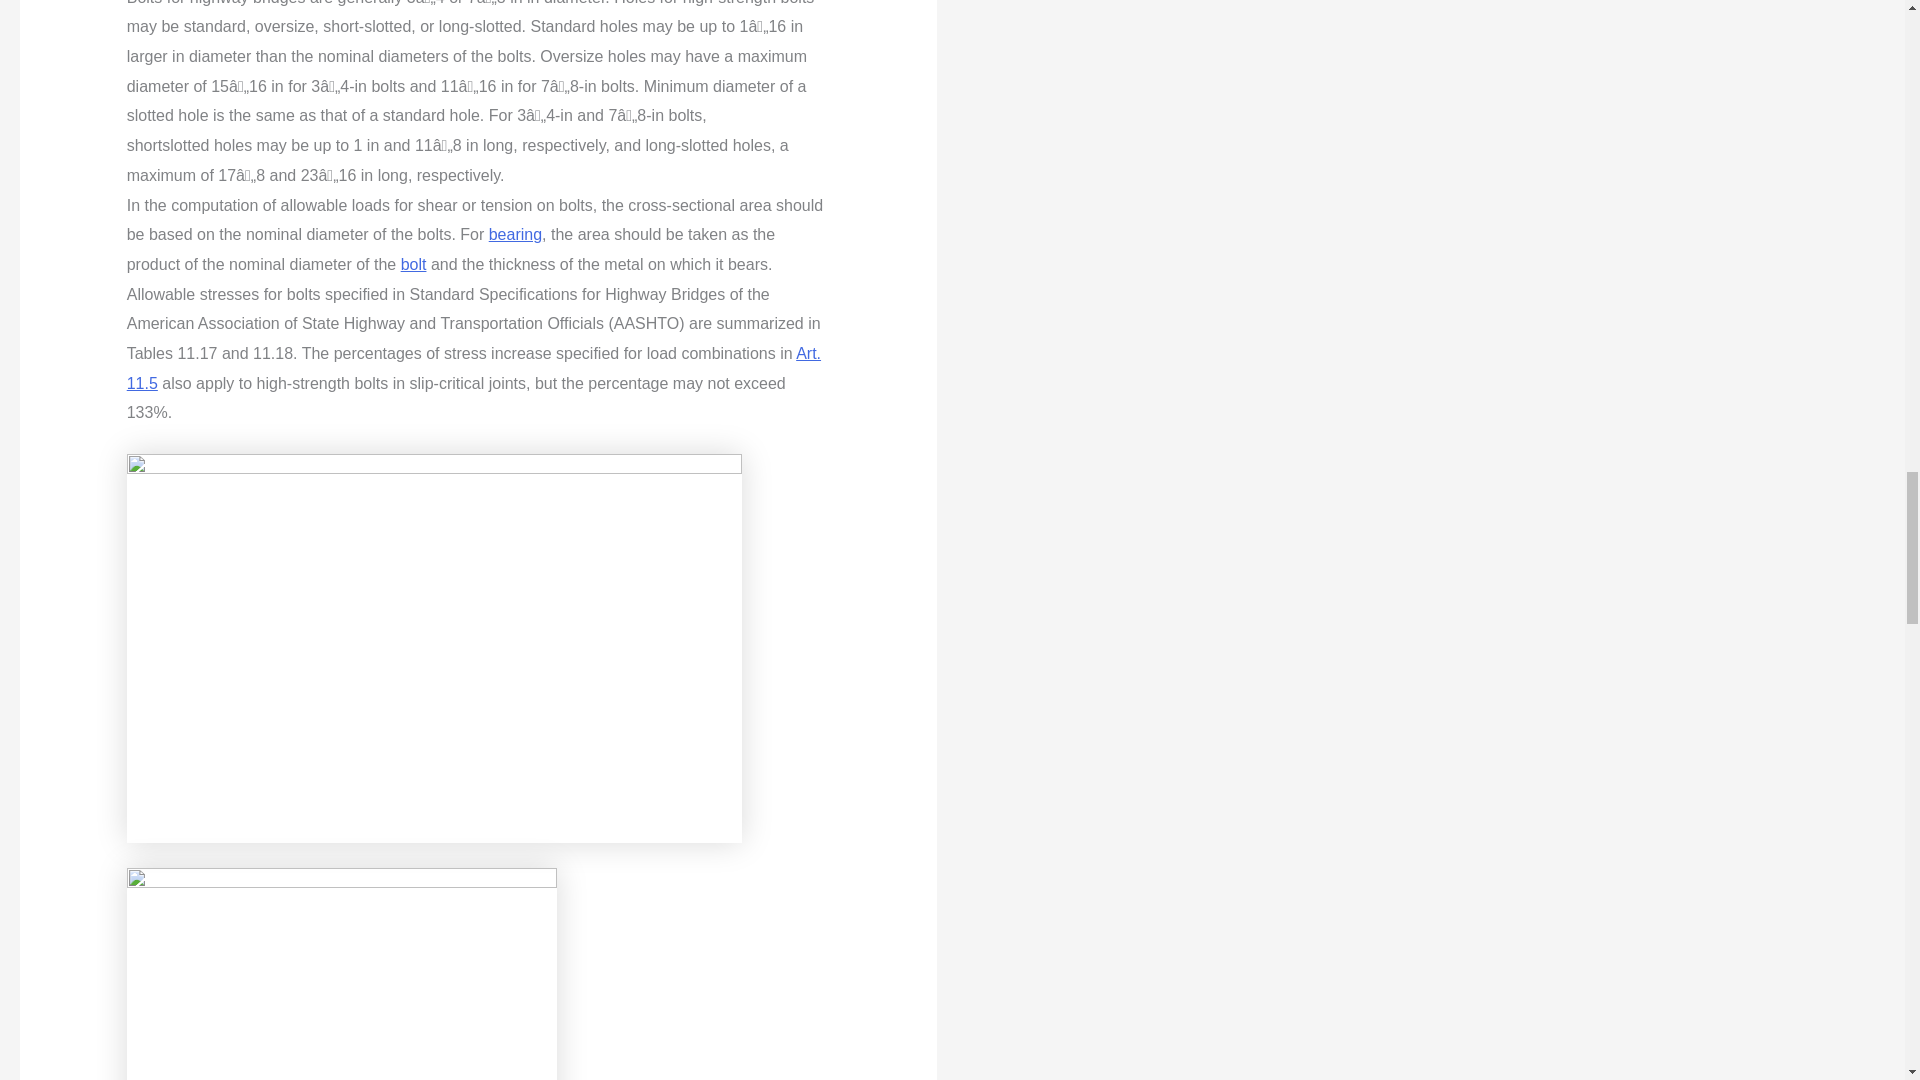 This screenshot has width=1920, height=1080. What do you see at coordinates (414, 264) in the screenshot?
I see `bolt` at bounding box center [414, 264].